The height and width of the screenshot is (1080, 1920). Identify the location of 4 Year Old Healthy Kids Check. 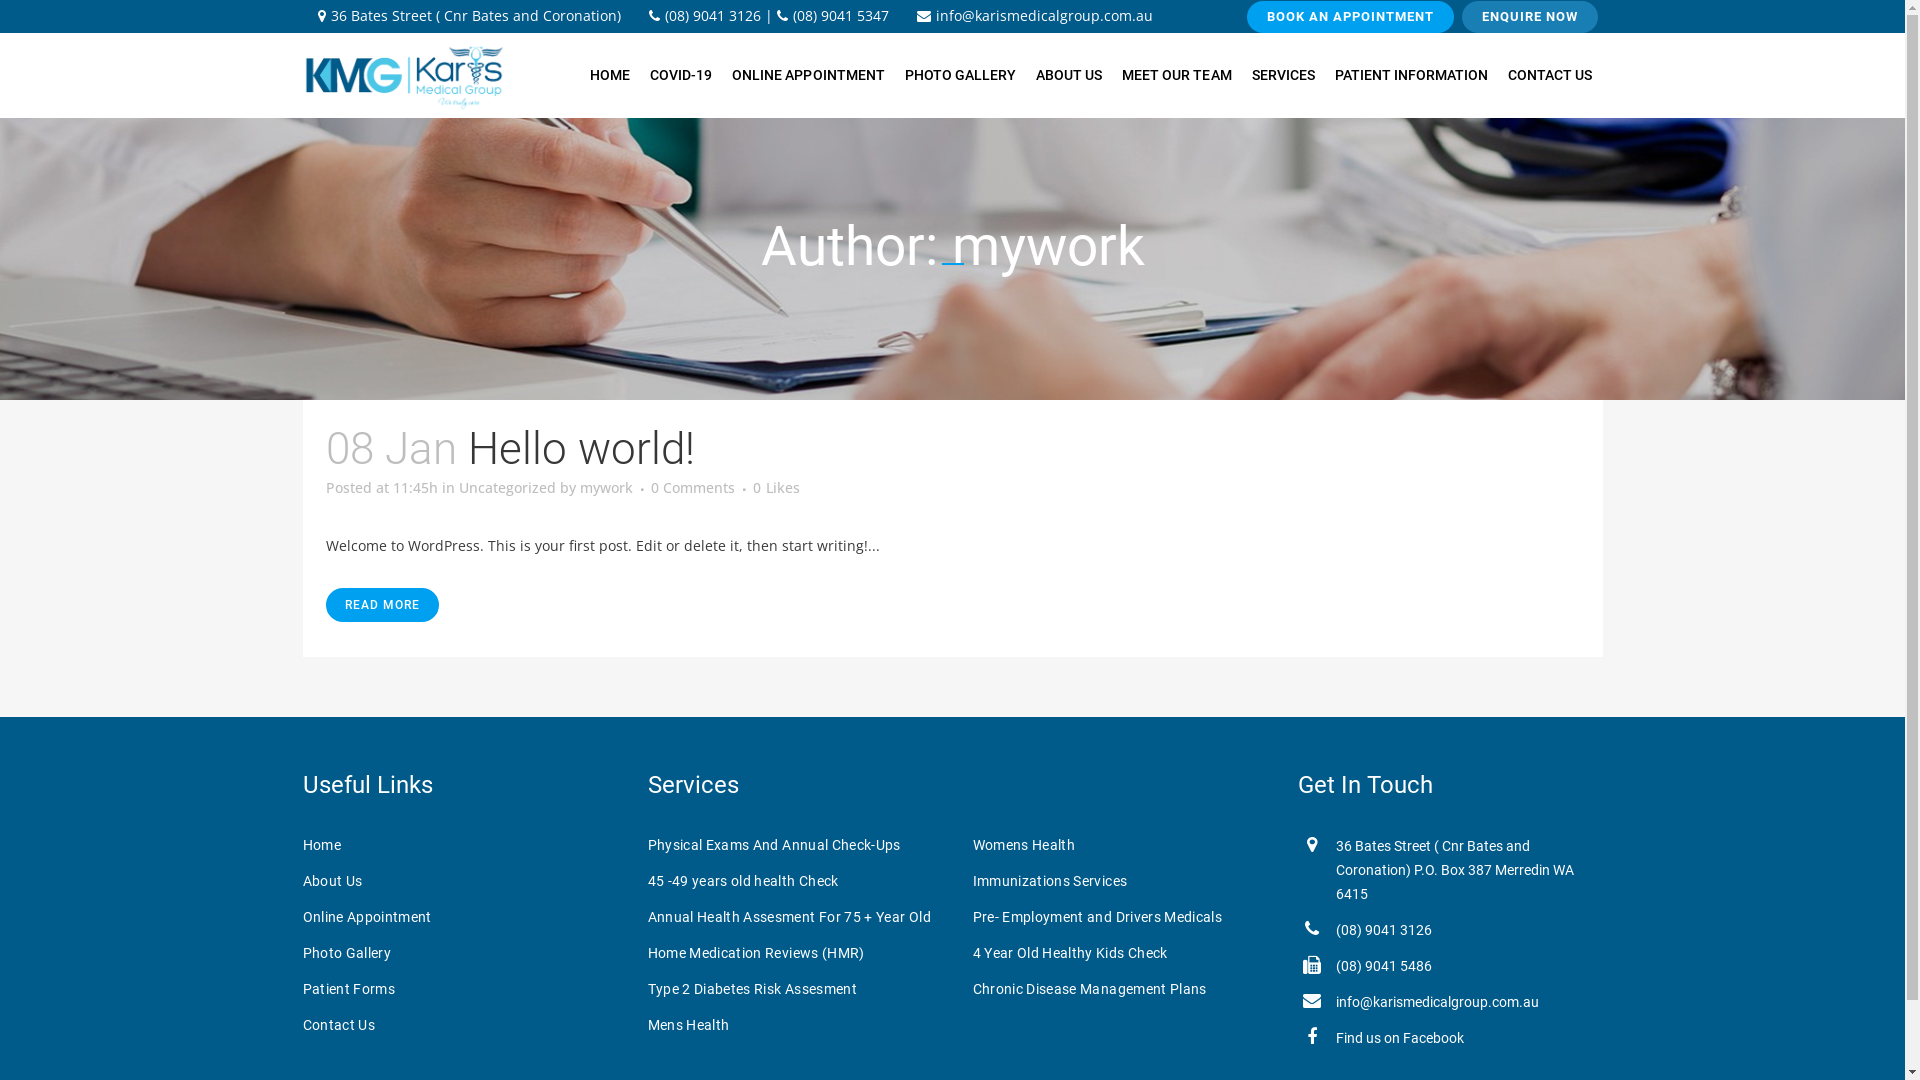
(1122, 953).